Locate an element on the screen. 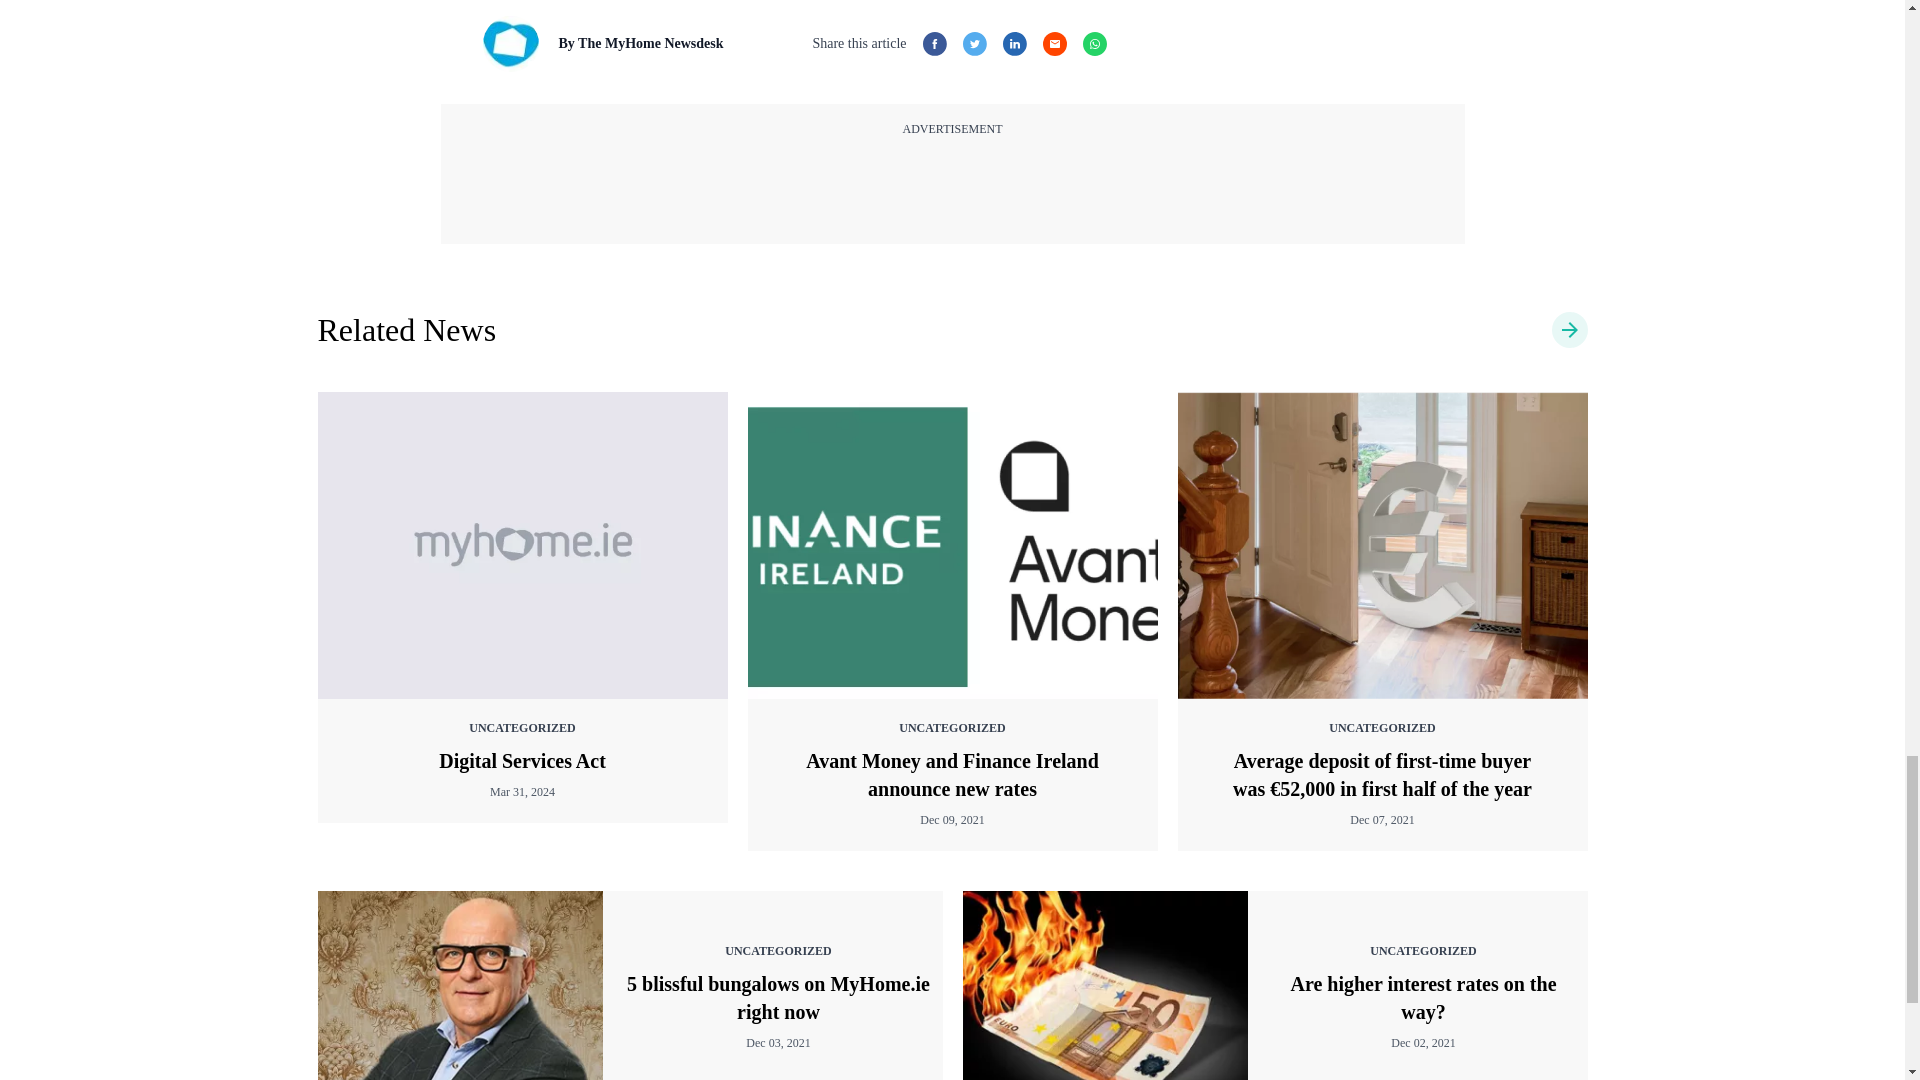 This screenshot has height=1080, width=1920. Avant Money and Finance Ireland announce new rates is located at coordinates (952, 546).